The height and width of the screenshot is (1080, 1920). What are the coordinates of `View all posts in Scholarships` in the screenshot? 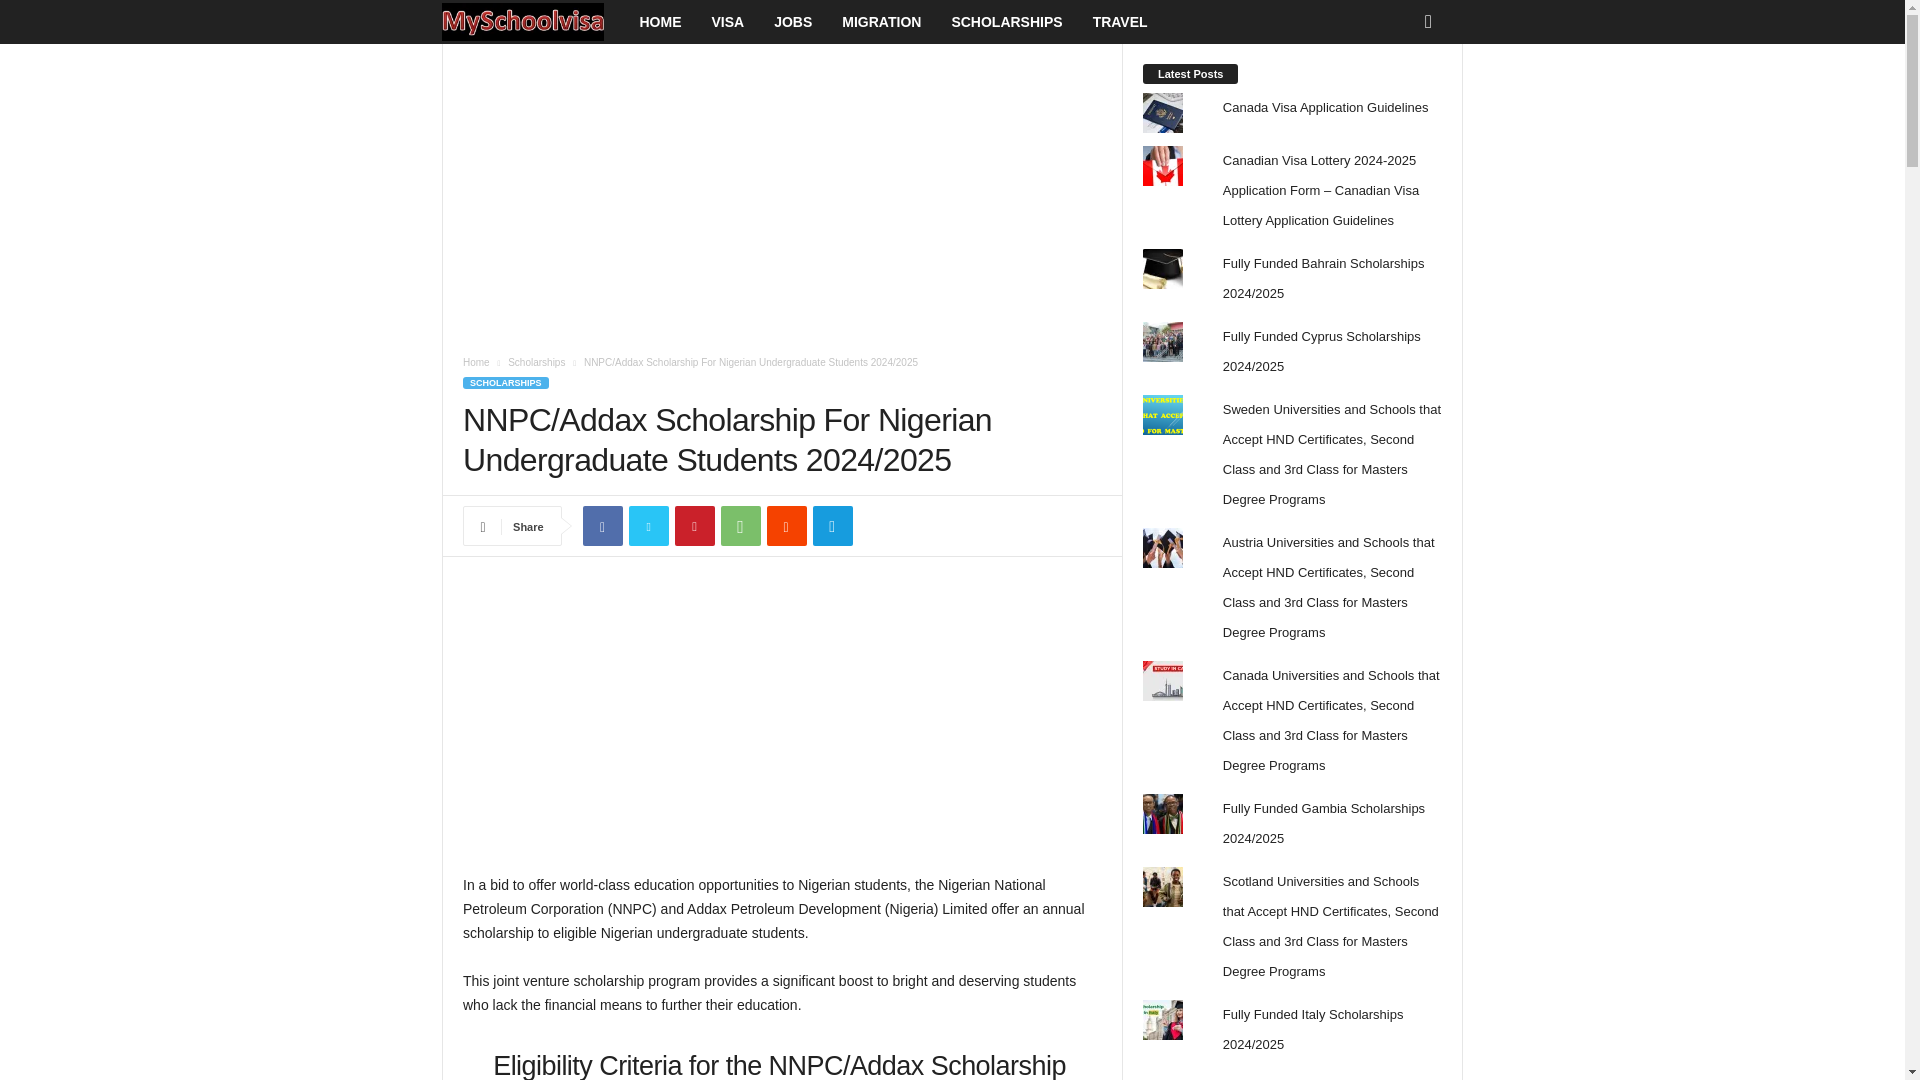 It's located at (536, 362).